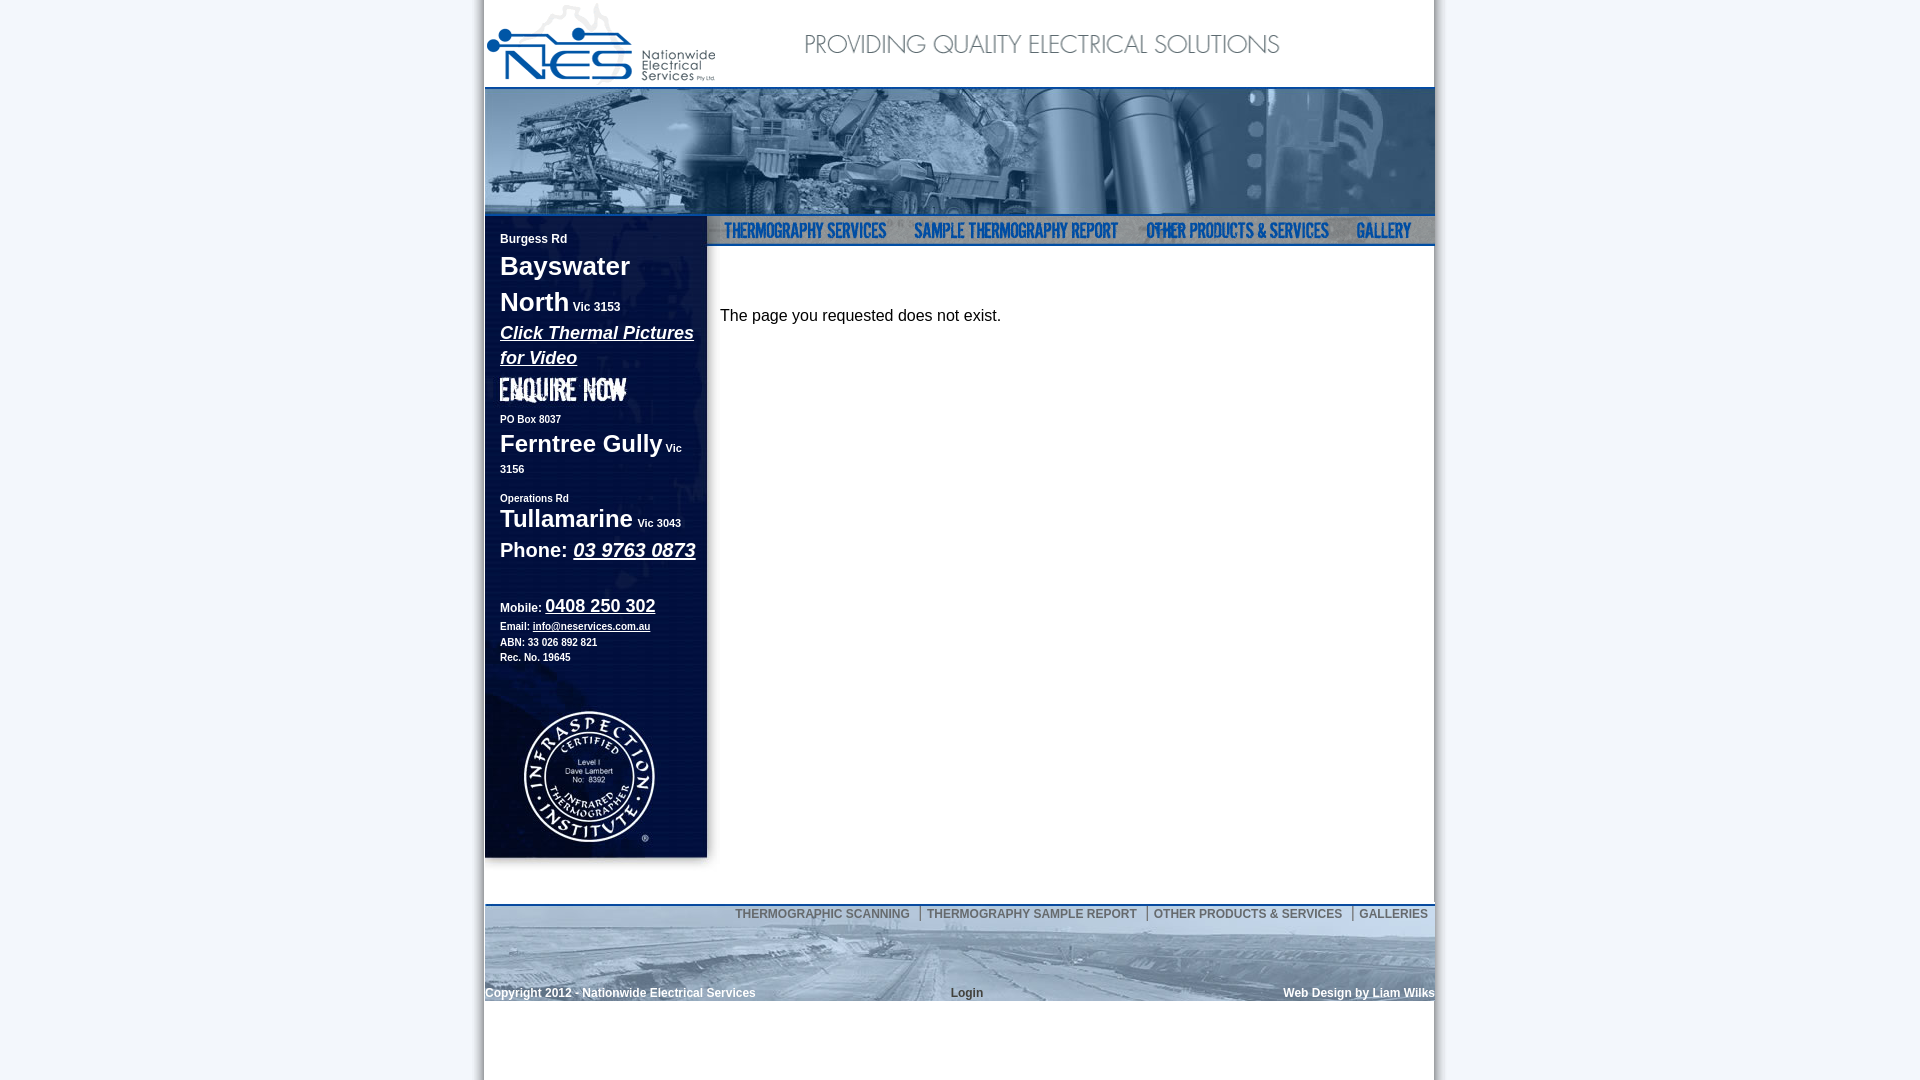 The image size is (1920, 1080). Describe the element at coordinates (1032, 914) in the screenshot. I see `THERMOGRAPHY SAMPLE REPORT` at that location.